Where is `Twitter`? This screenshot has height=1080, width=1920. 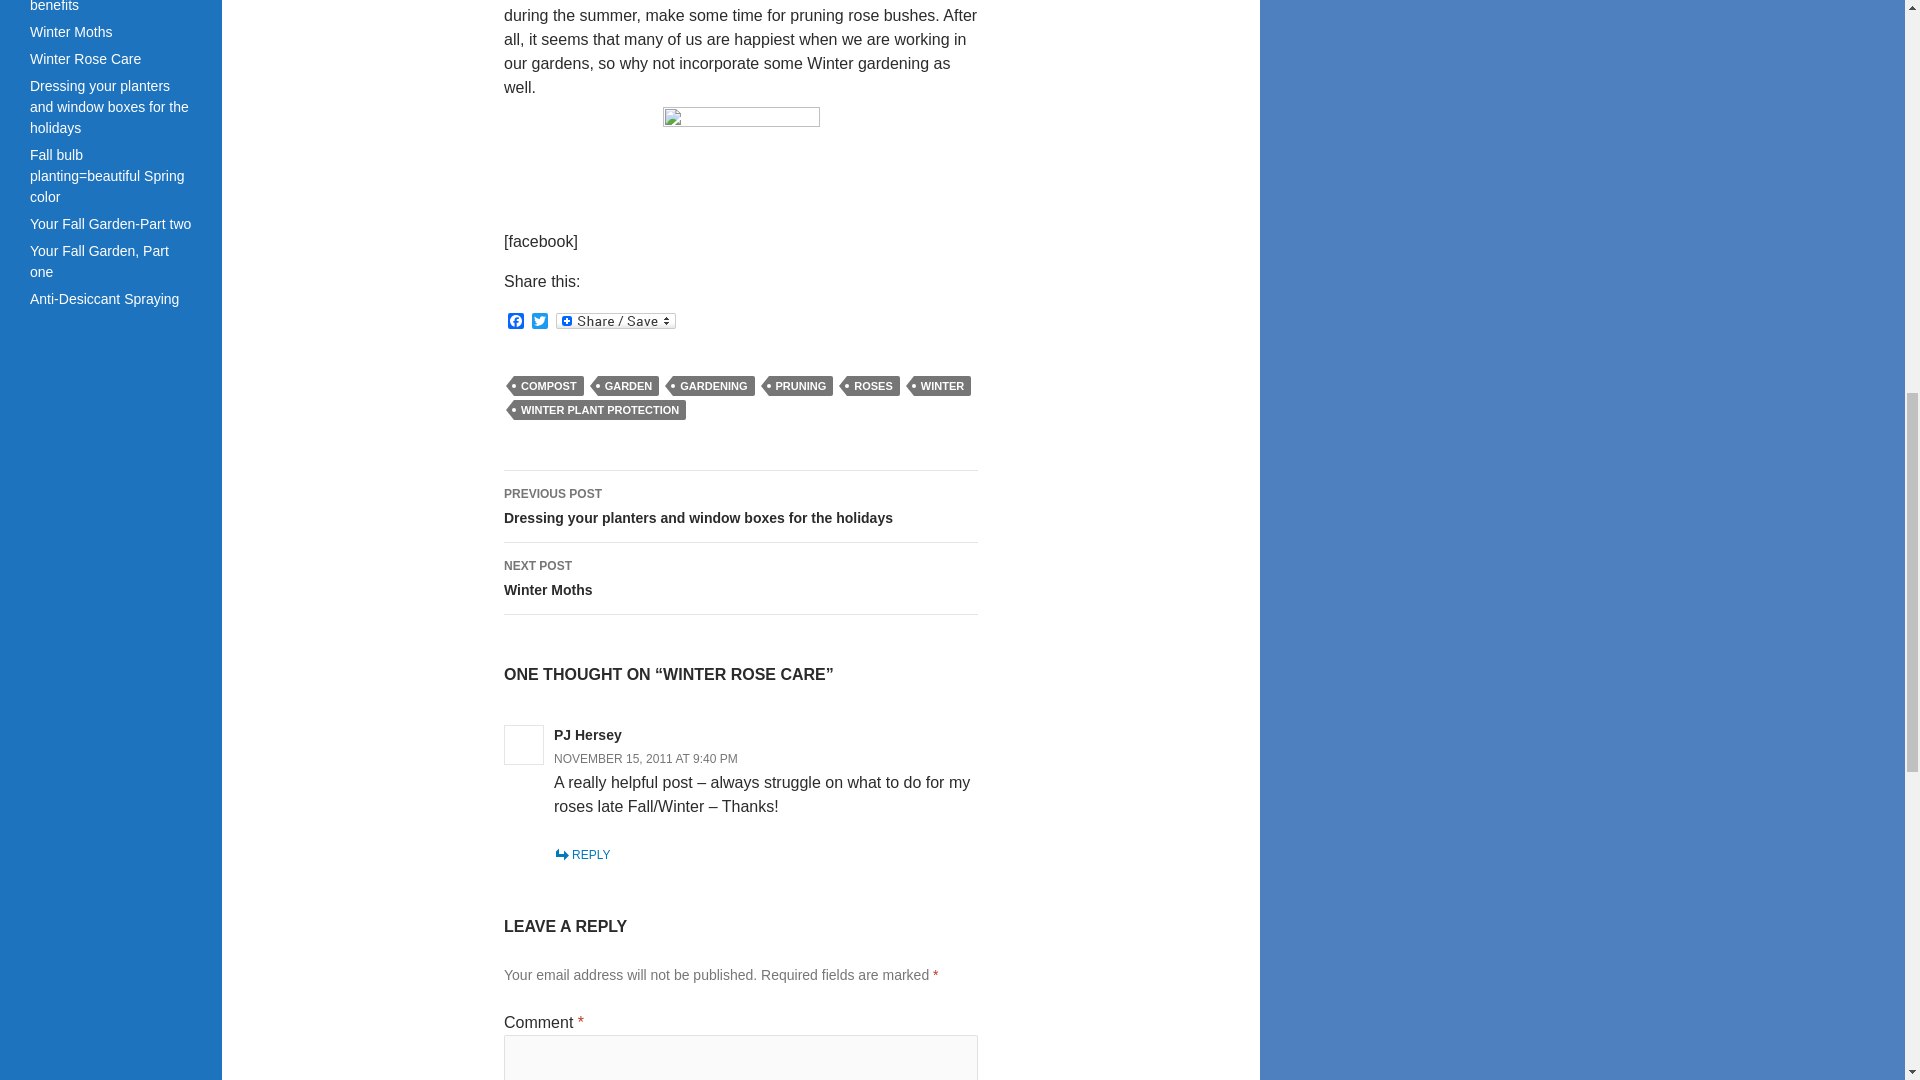
Twitter is located at coordinates (740, 578).